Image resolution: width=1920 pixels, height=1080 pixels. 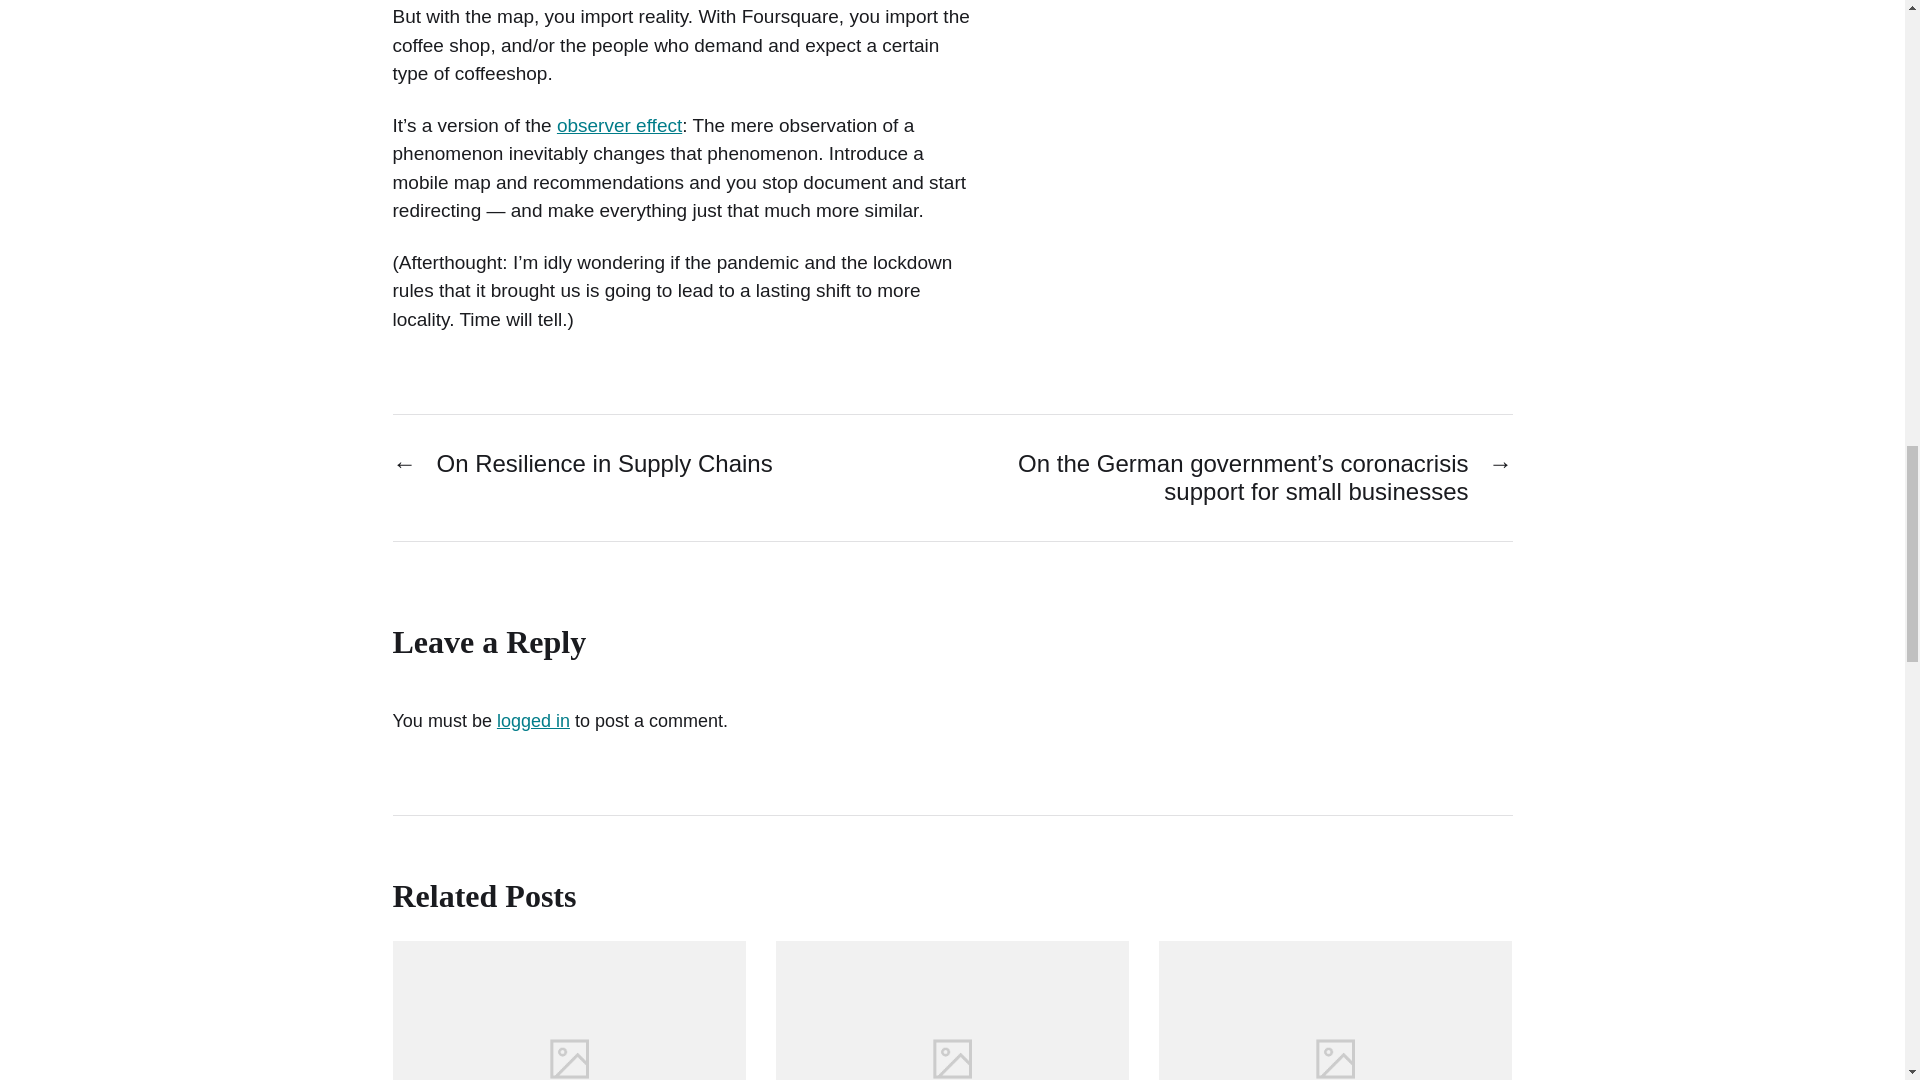 I want to click on logged in, so click(x=534, y=720).